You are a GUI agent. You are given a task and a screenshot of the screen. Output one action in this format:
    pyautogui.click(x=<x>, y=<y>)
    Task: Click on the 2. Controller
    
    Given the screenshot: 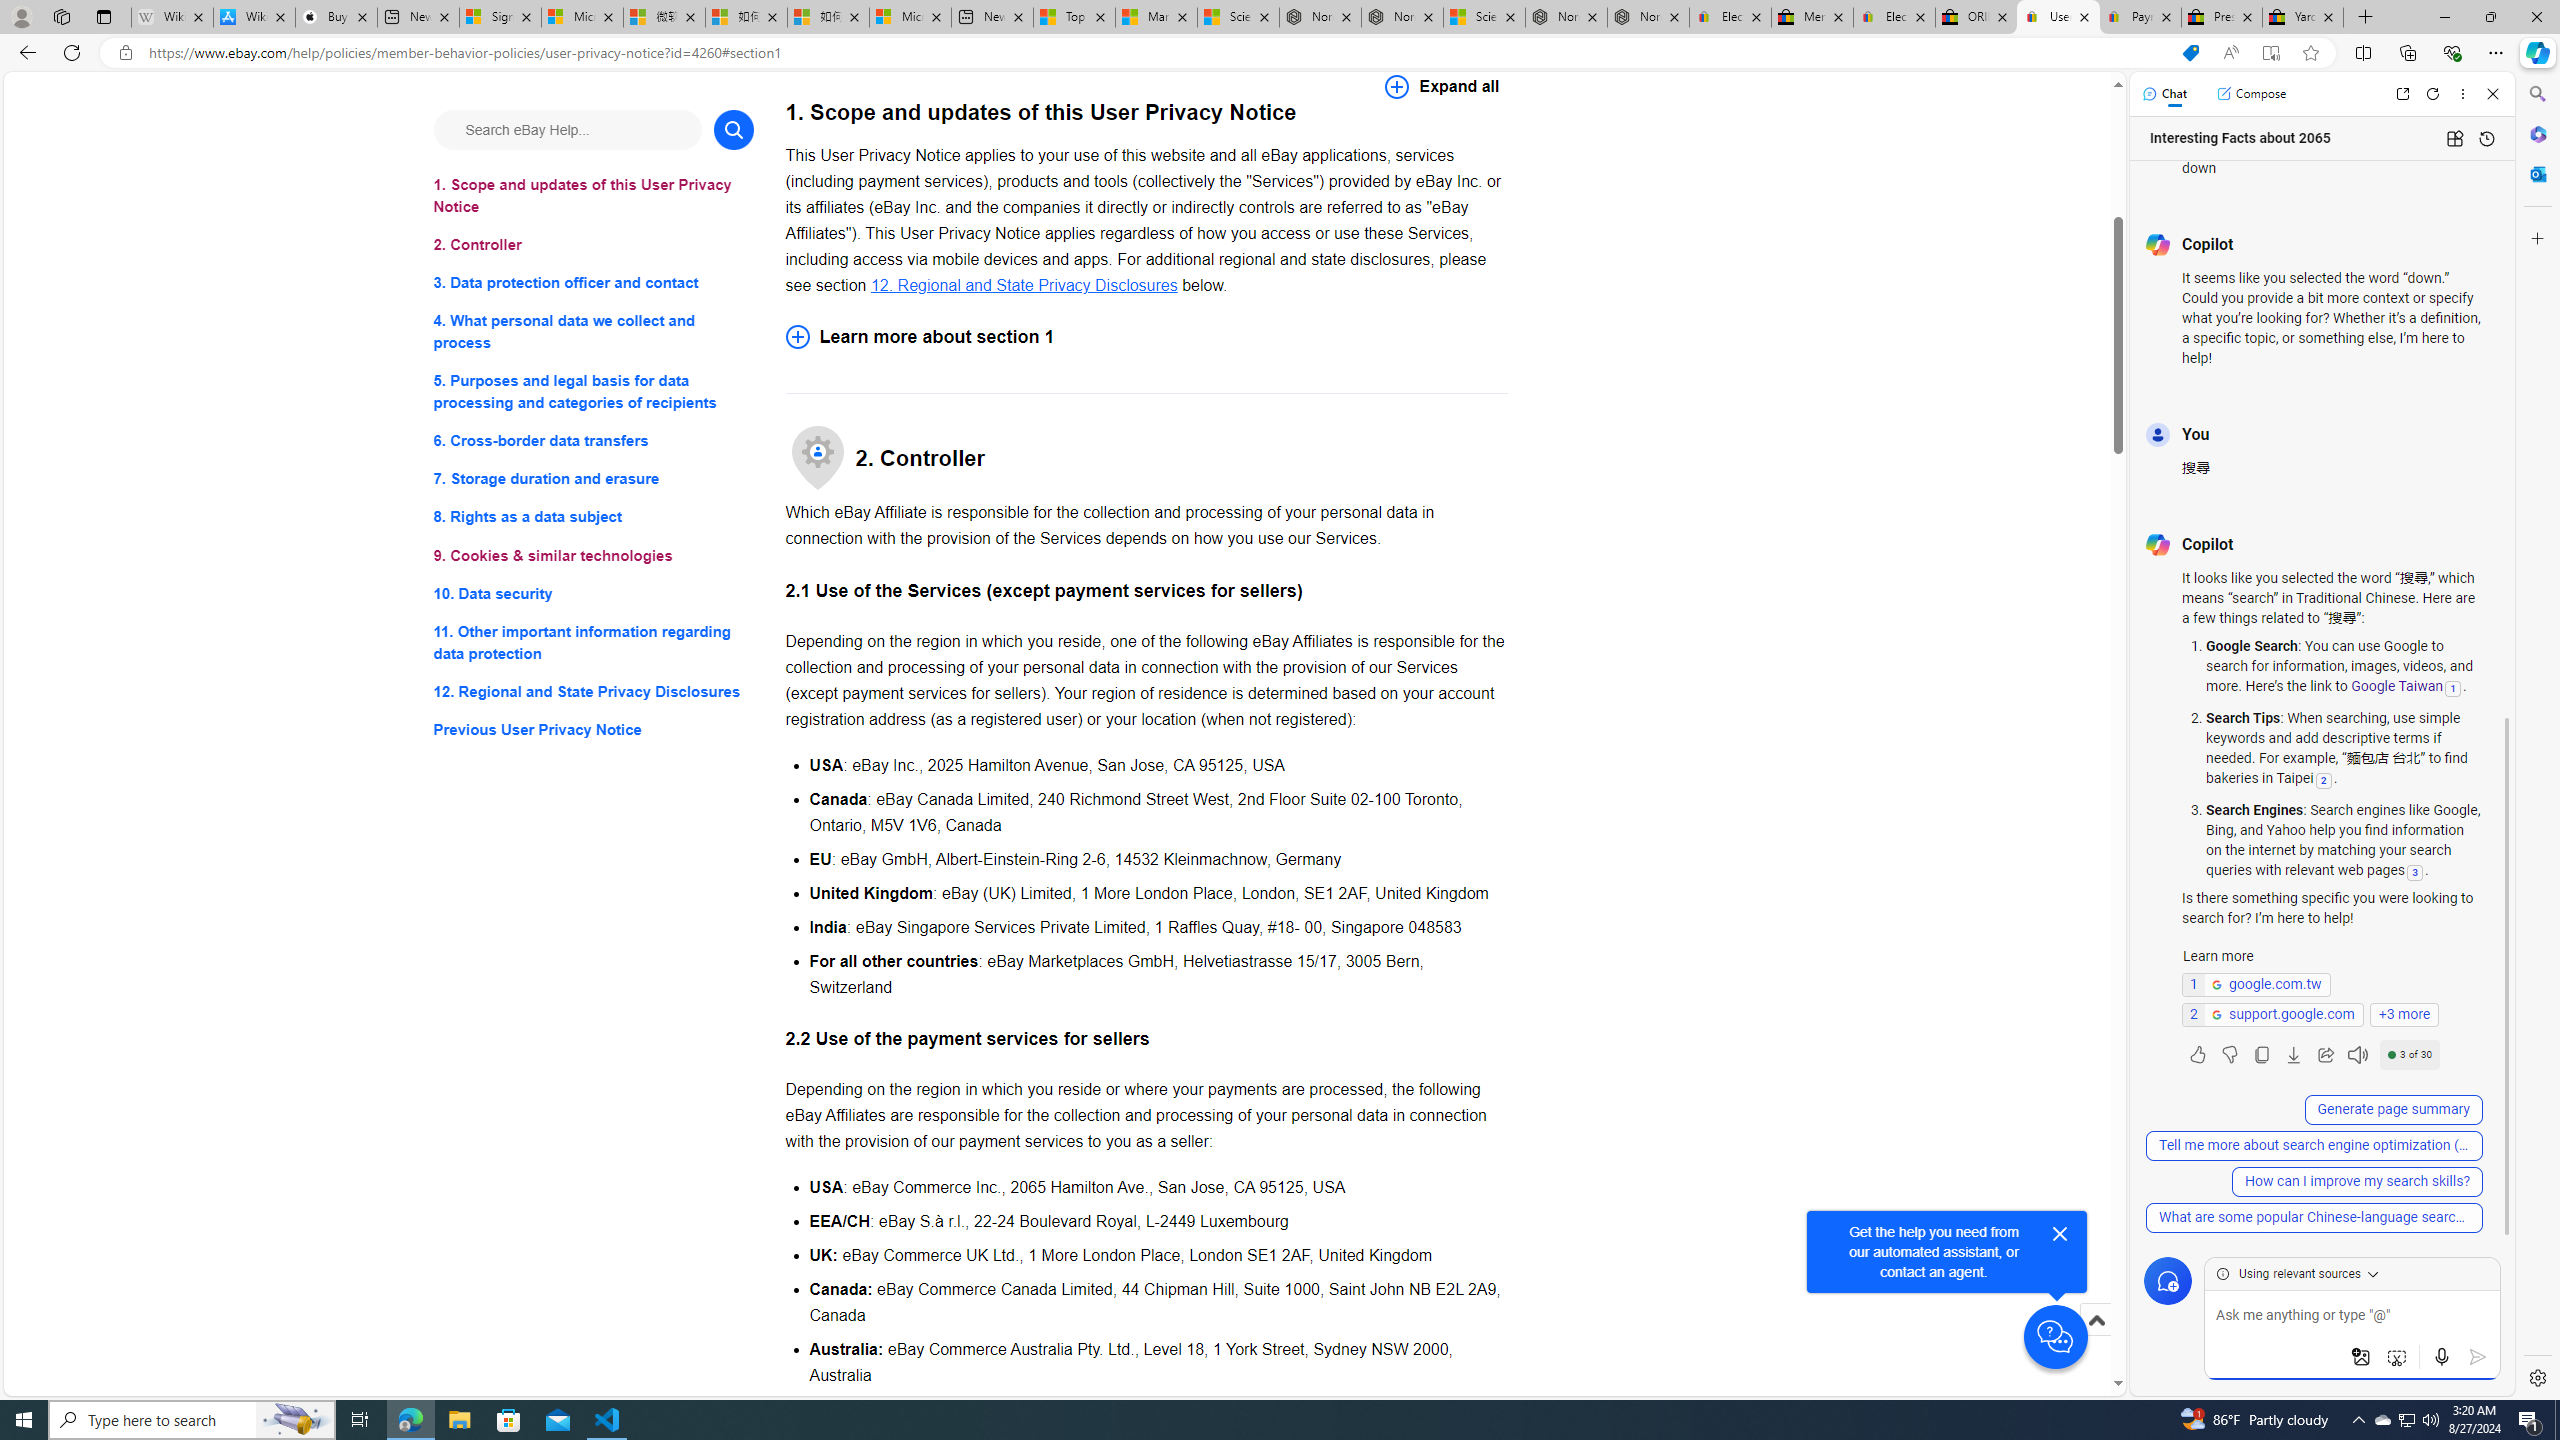 What is the action you would take?
    pyautogui.click(x=594, y=244)
    